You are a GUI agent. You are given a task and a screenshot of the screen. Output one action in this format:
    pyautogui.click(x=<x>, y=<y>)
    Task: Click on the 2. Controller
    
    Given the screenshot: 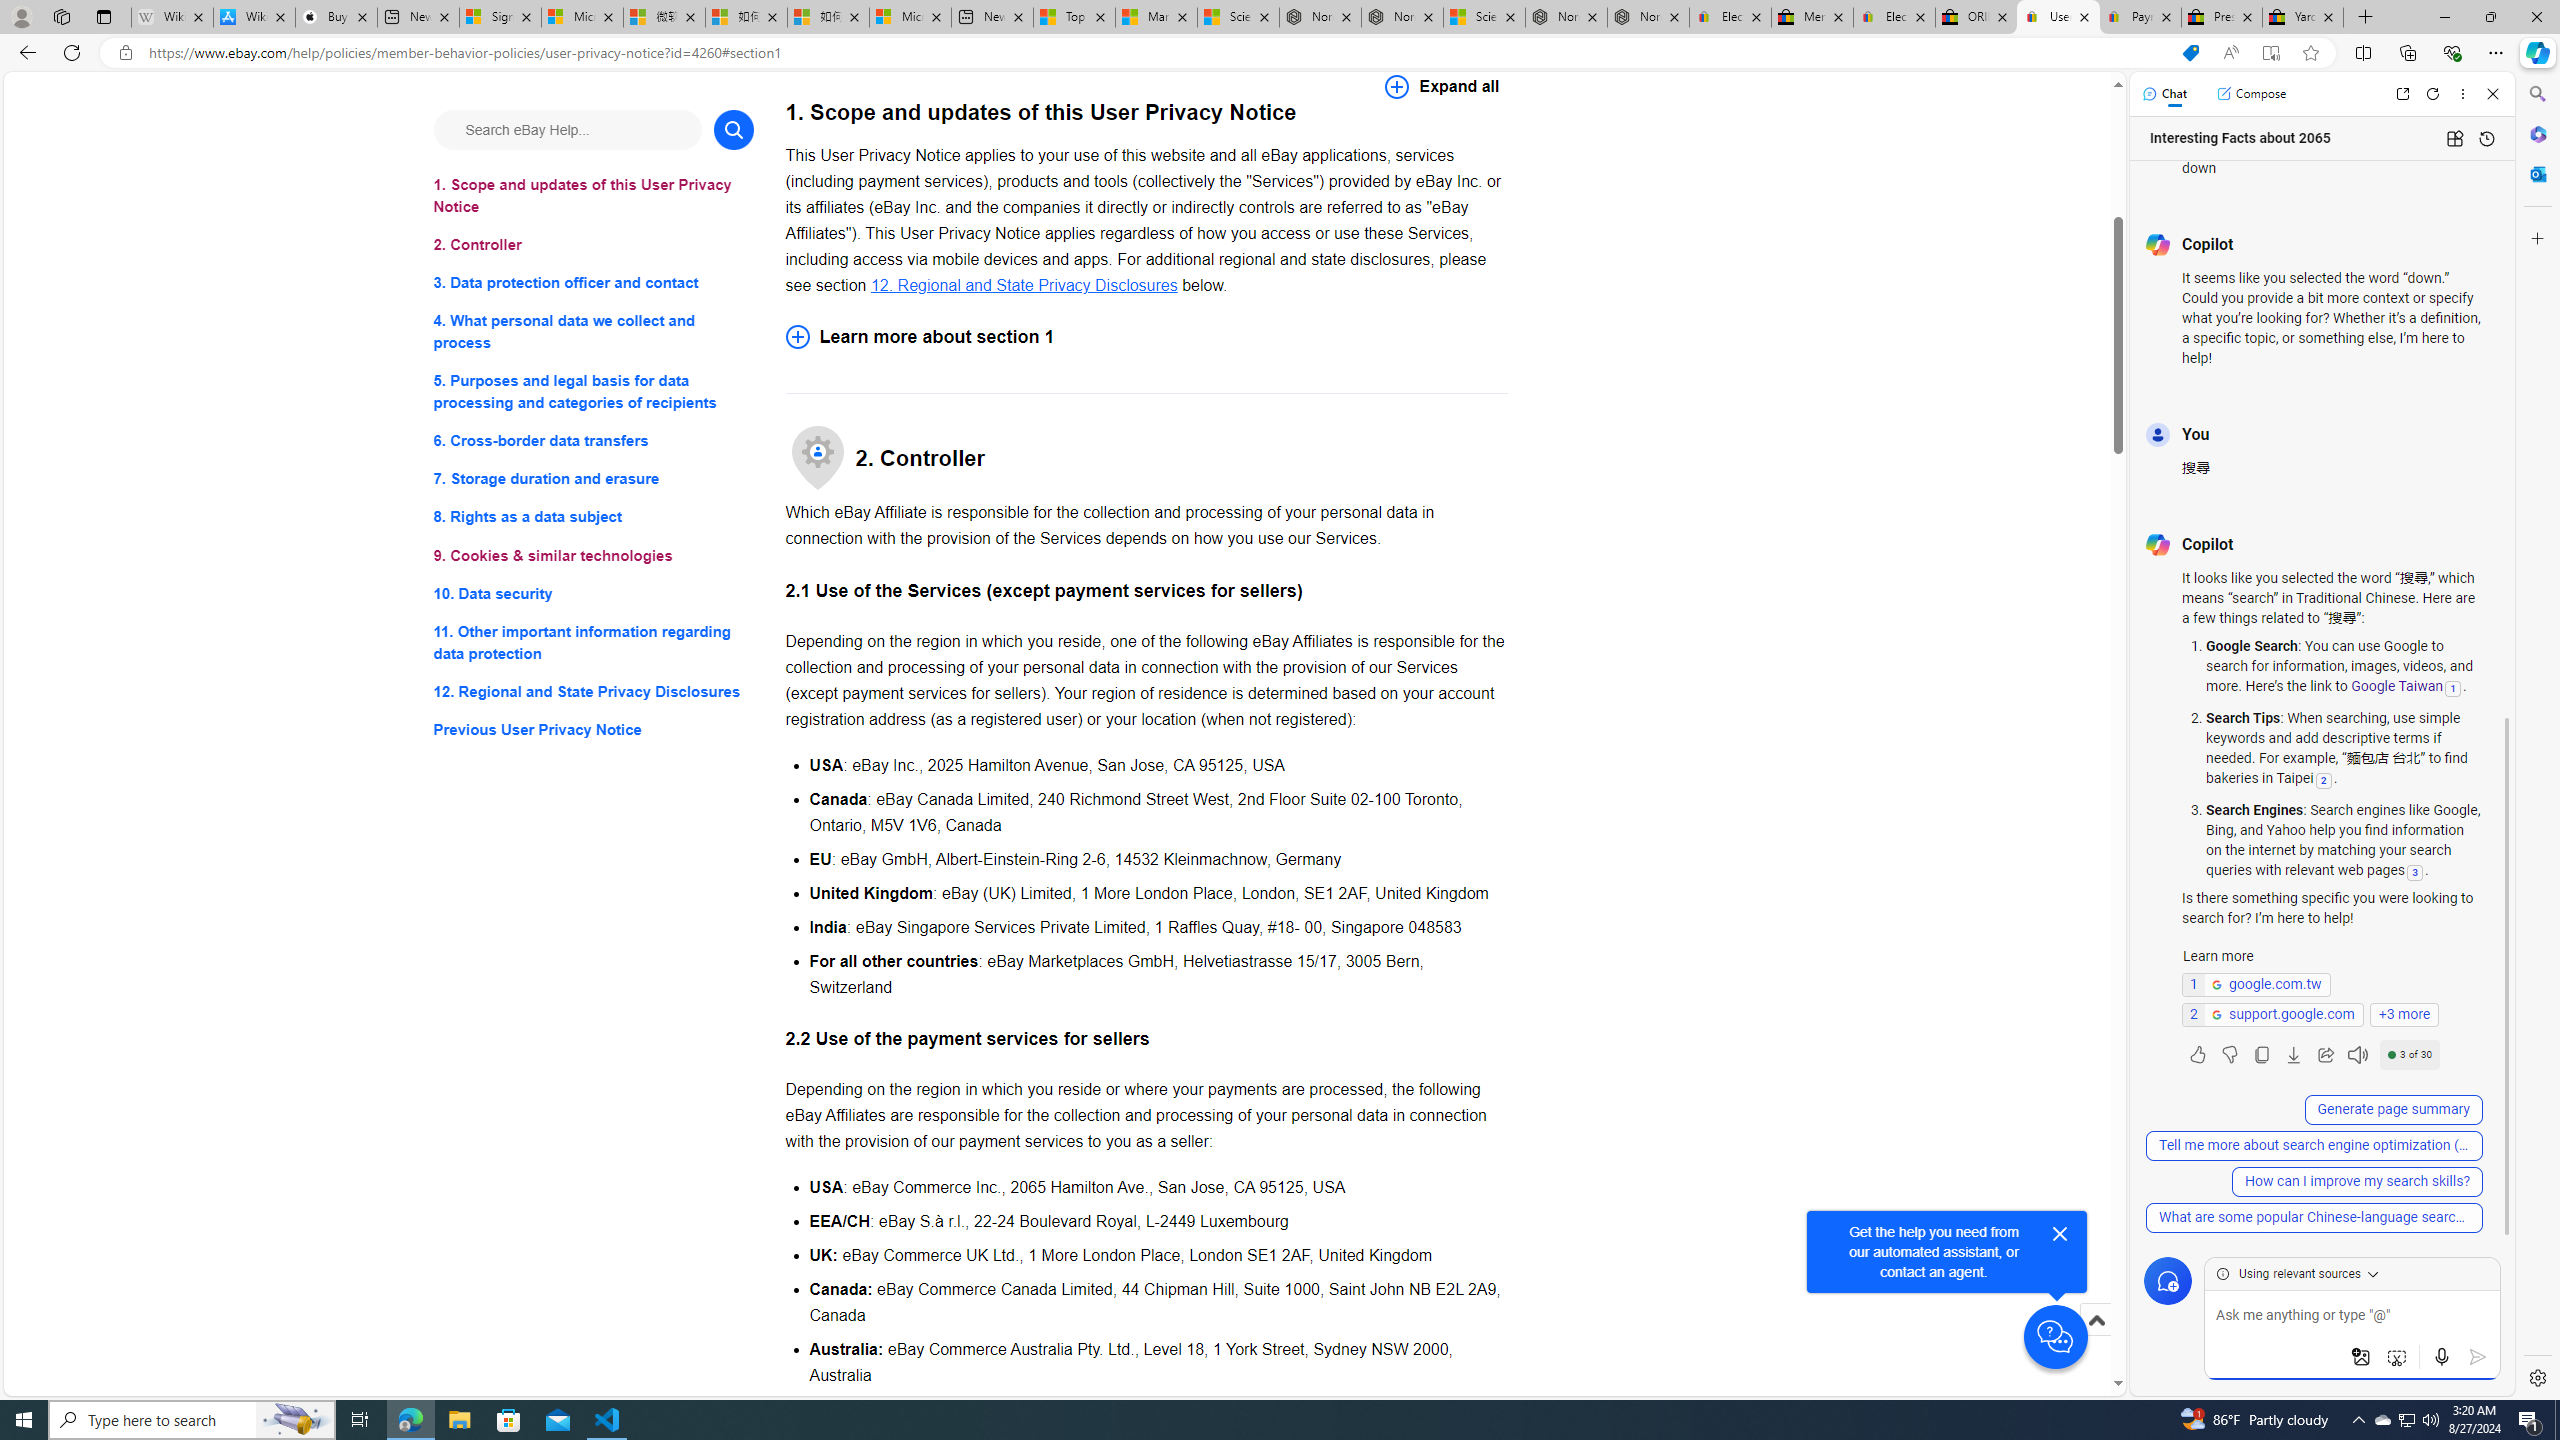 What is the action you would take?
    pyautogui.click(x=594, y=244)
    